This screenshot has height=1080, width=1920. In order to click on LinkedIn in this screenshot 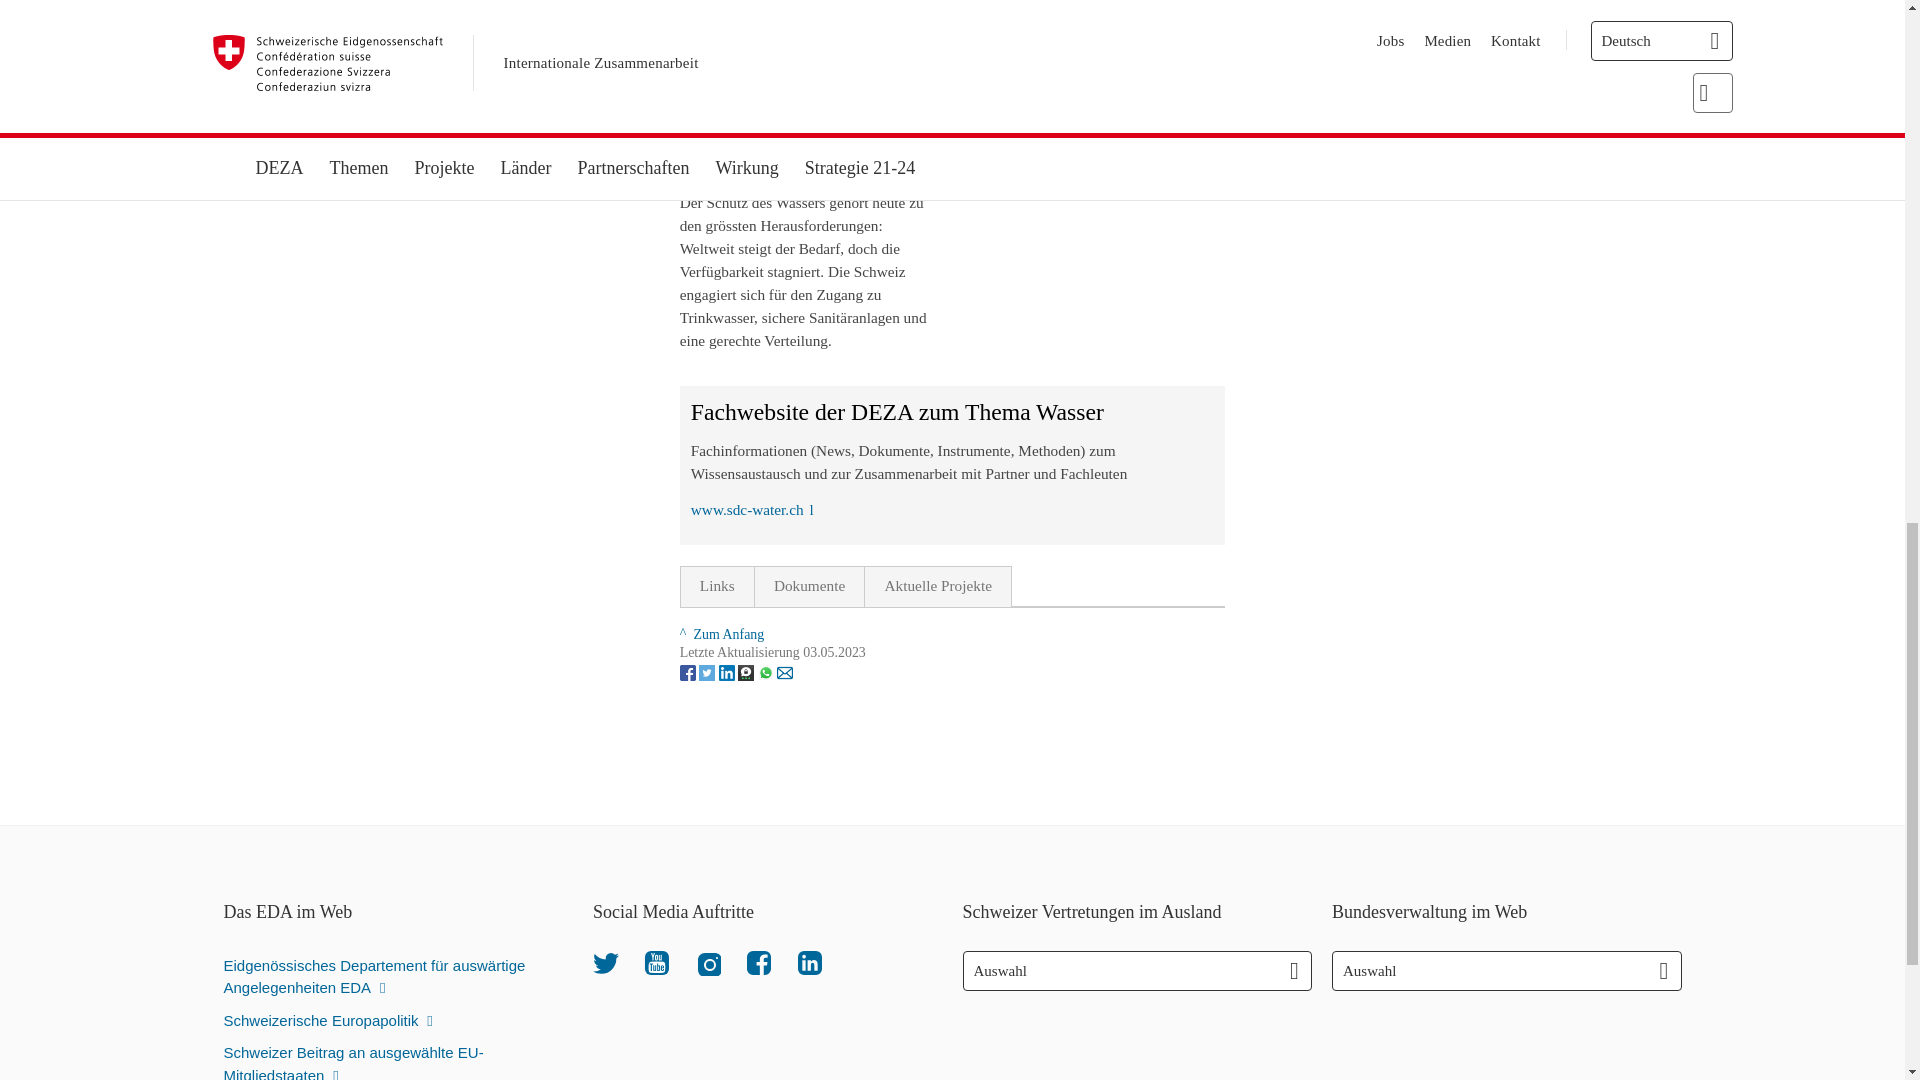, I will do `click(810, 963)`.